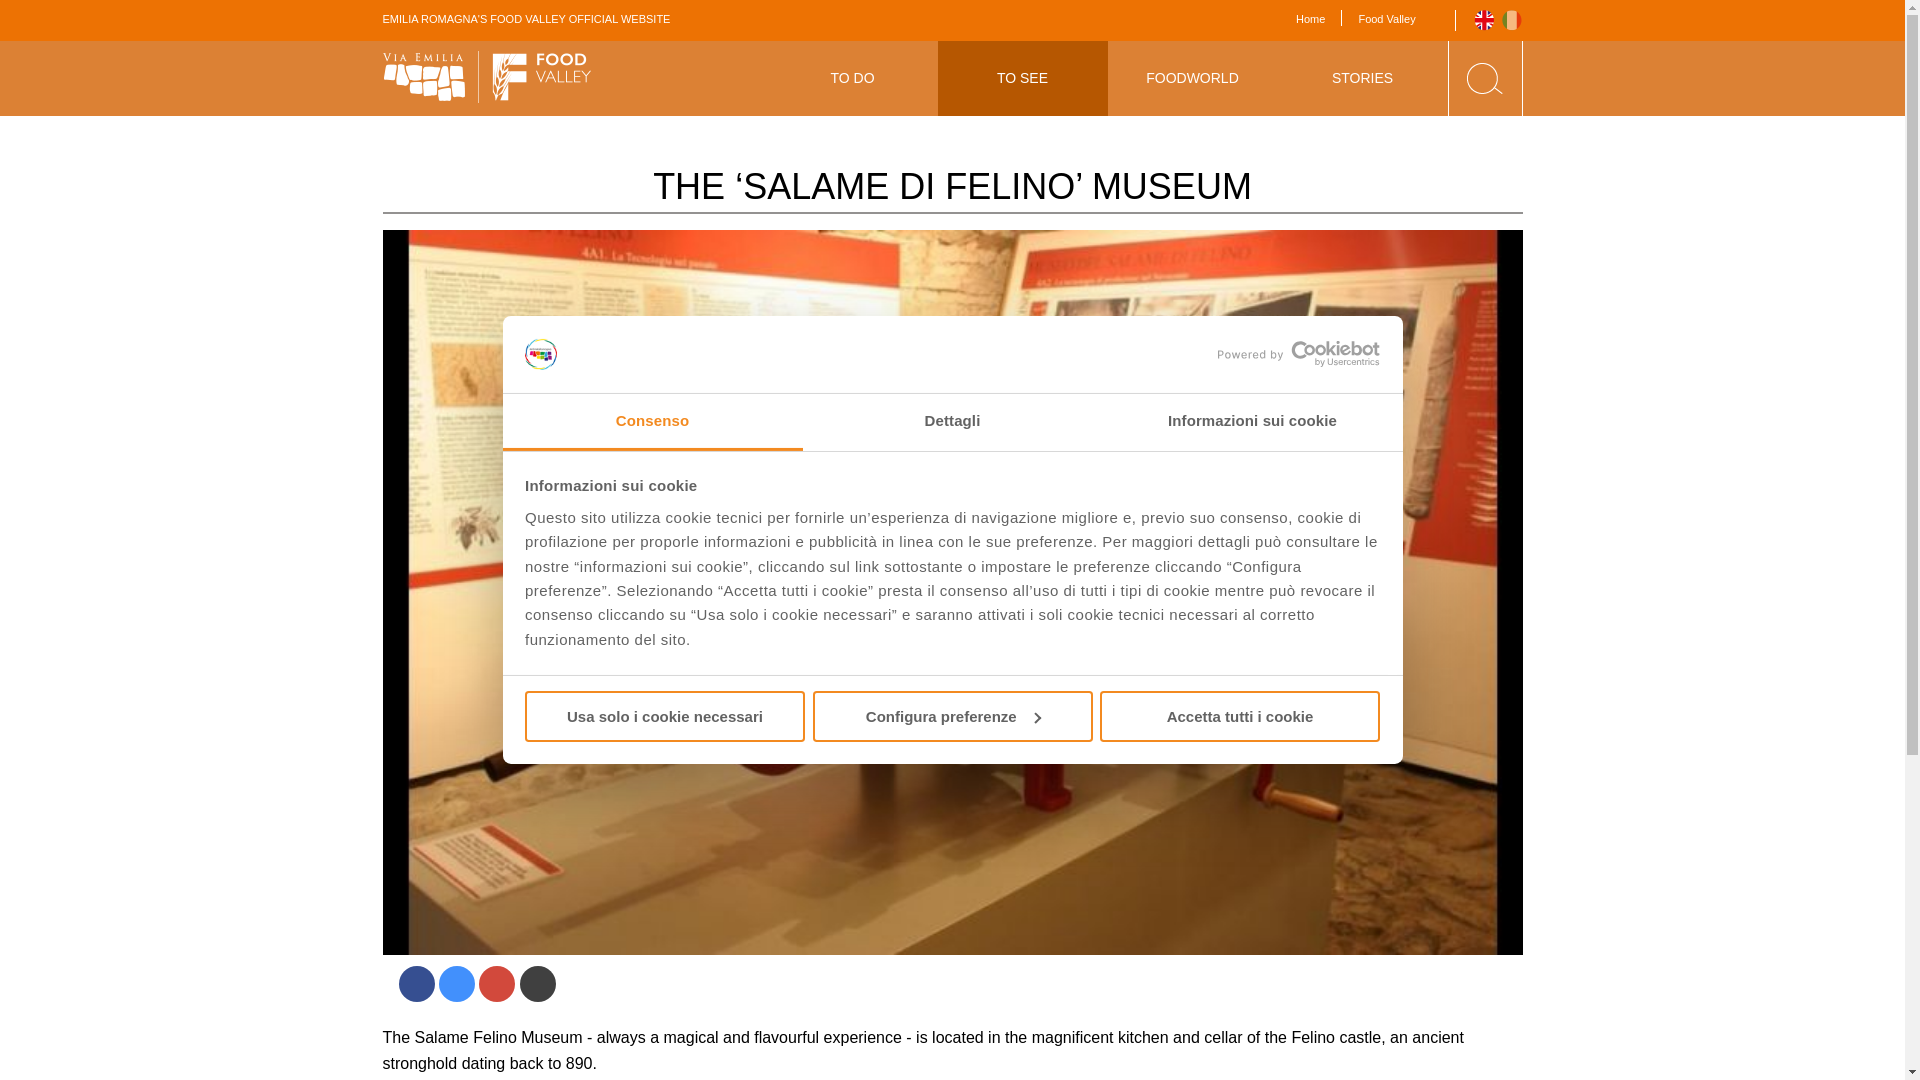 The width and height of the screenshot is (1920, 1080). Describe the element at coordinates (486, 78) in the screenshot. I see `Back to Home` at that location.